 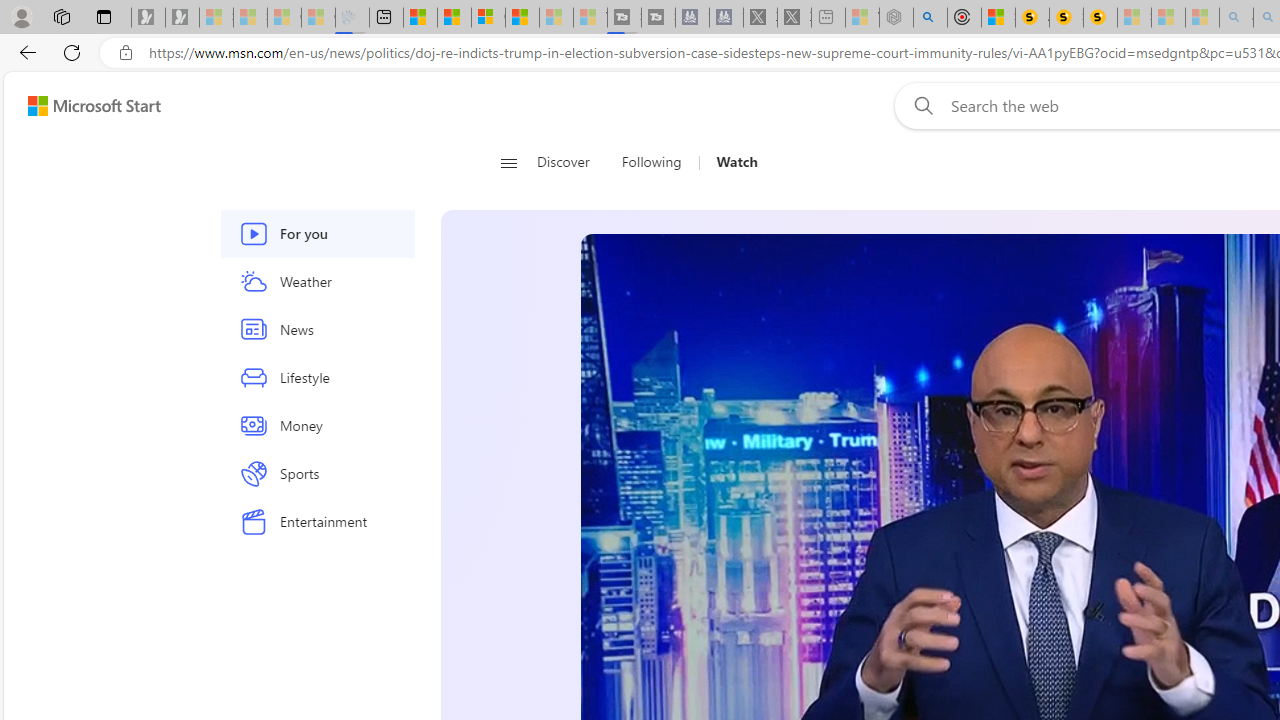 I want to click on Newsletter Sign Up - Sleeping, so click(x=182, y=18).